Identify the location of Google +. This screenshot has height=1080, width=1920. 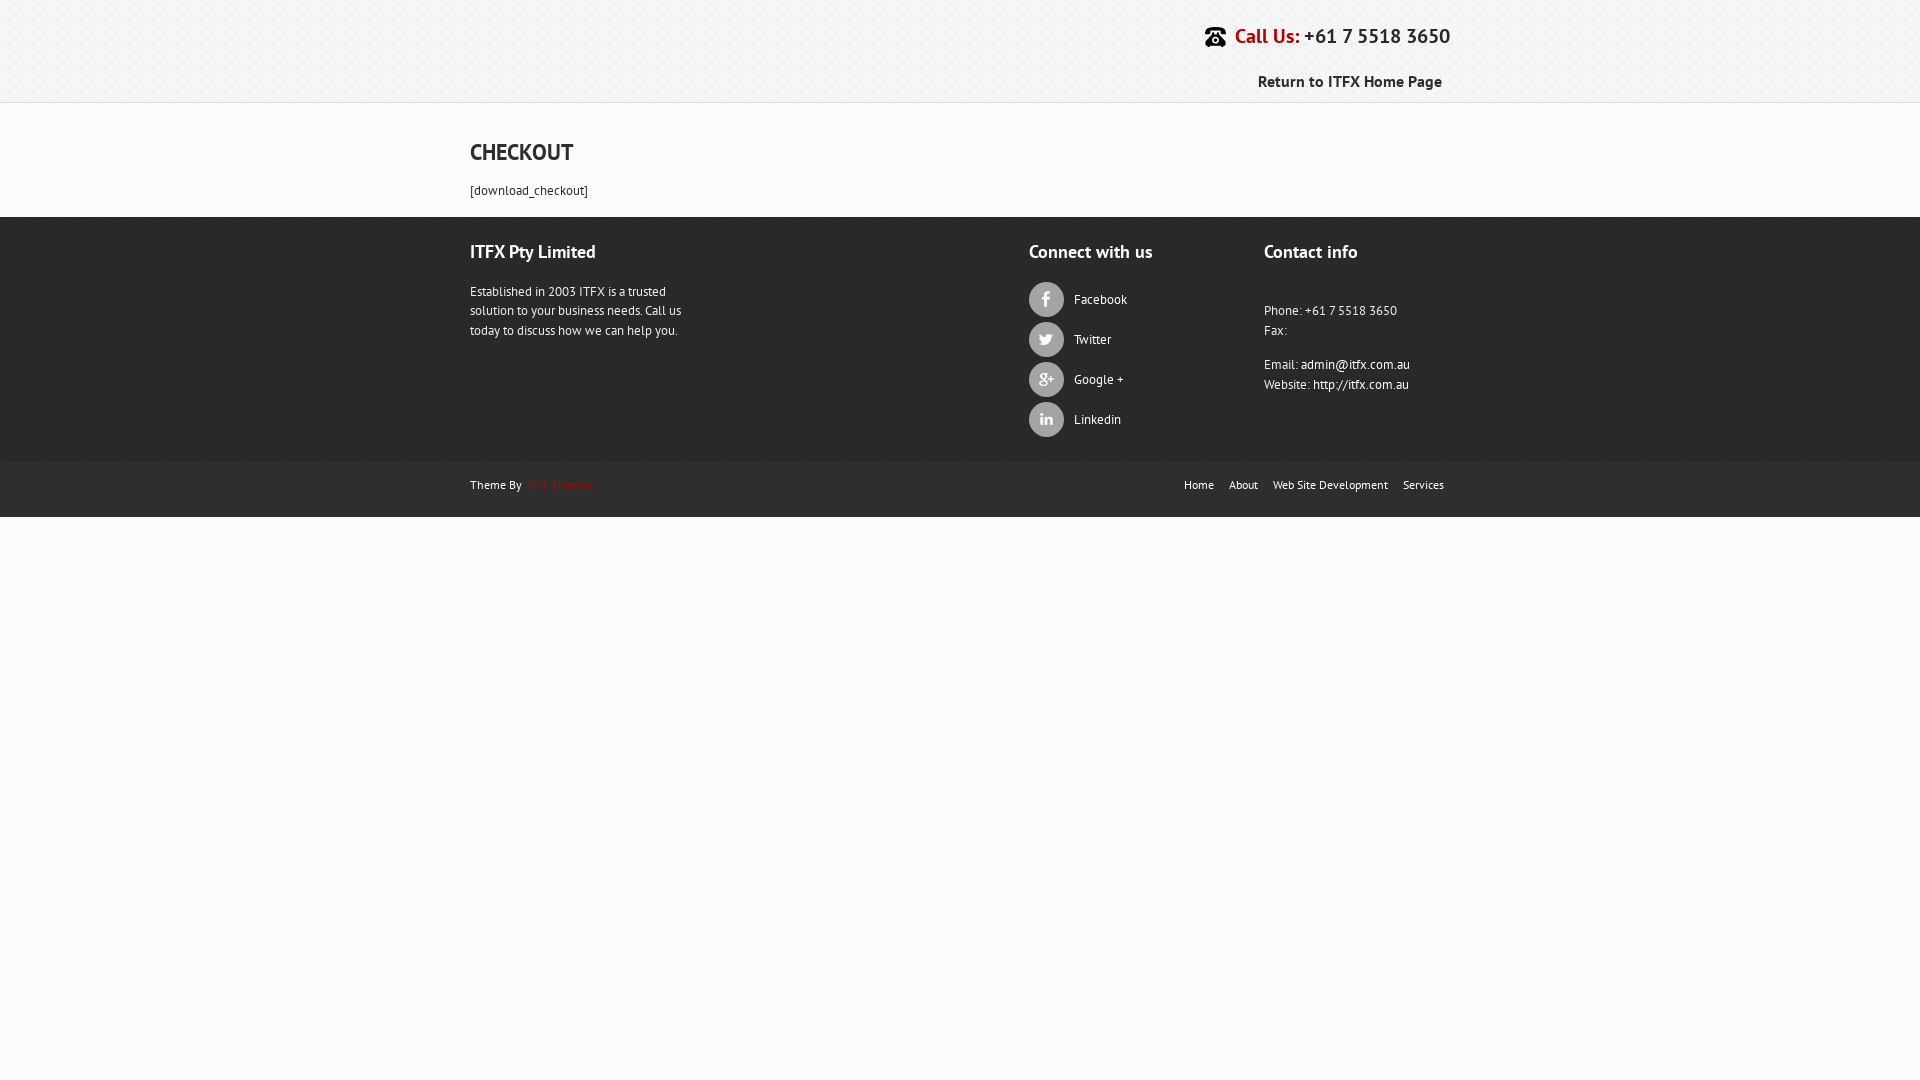
(1117, 380).